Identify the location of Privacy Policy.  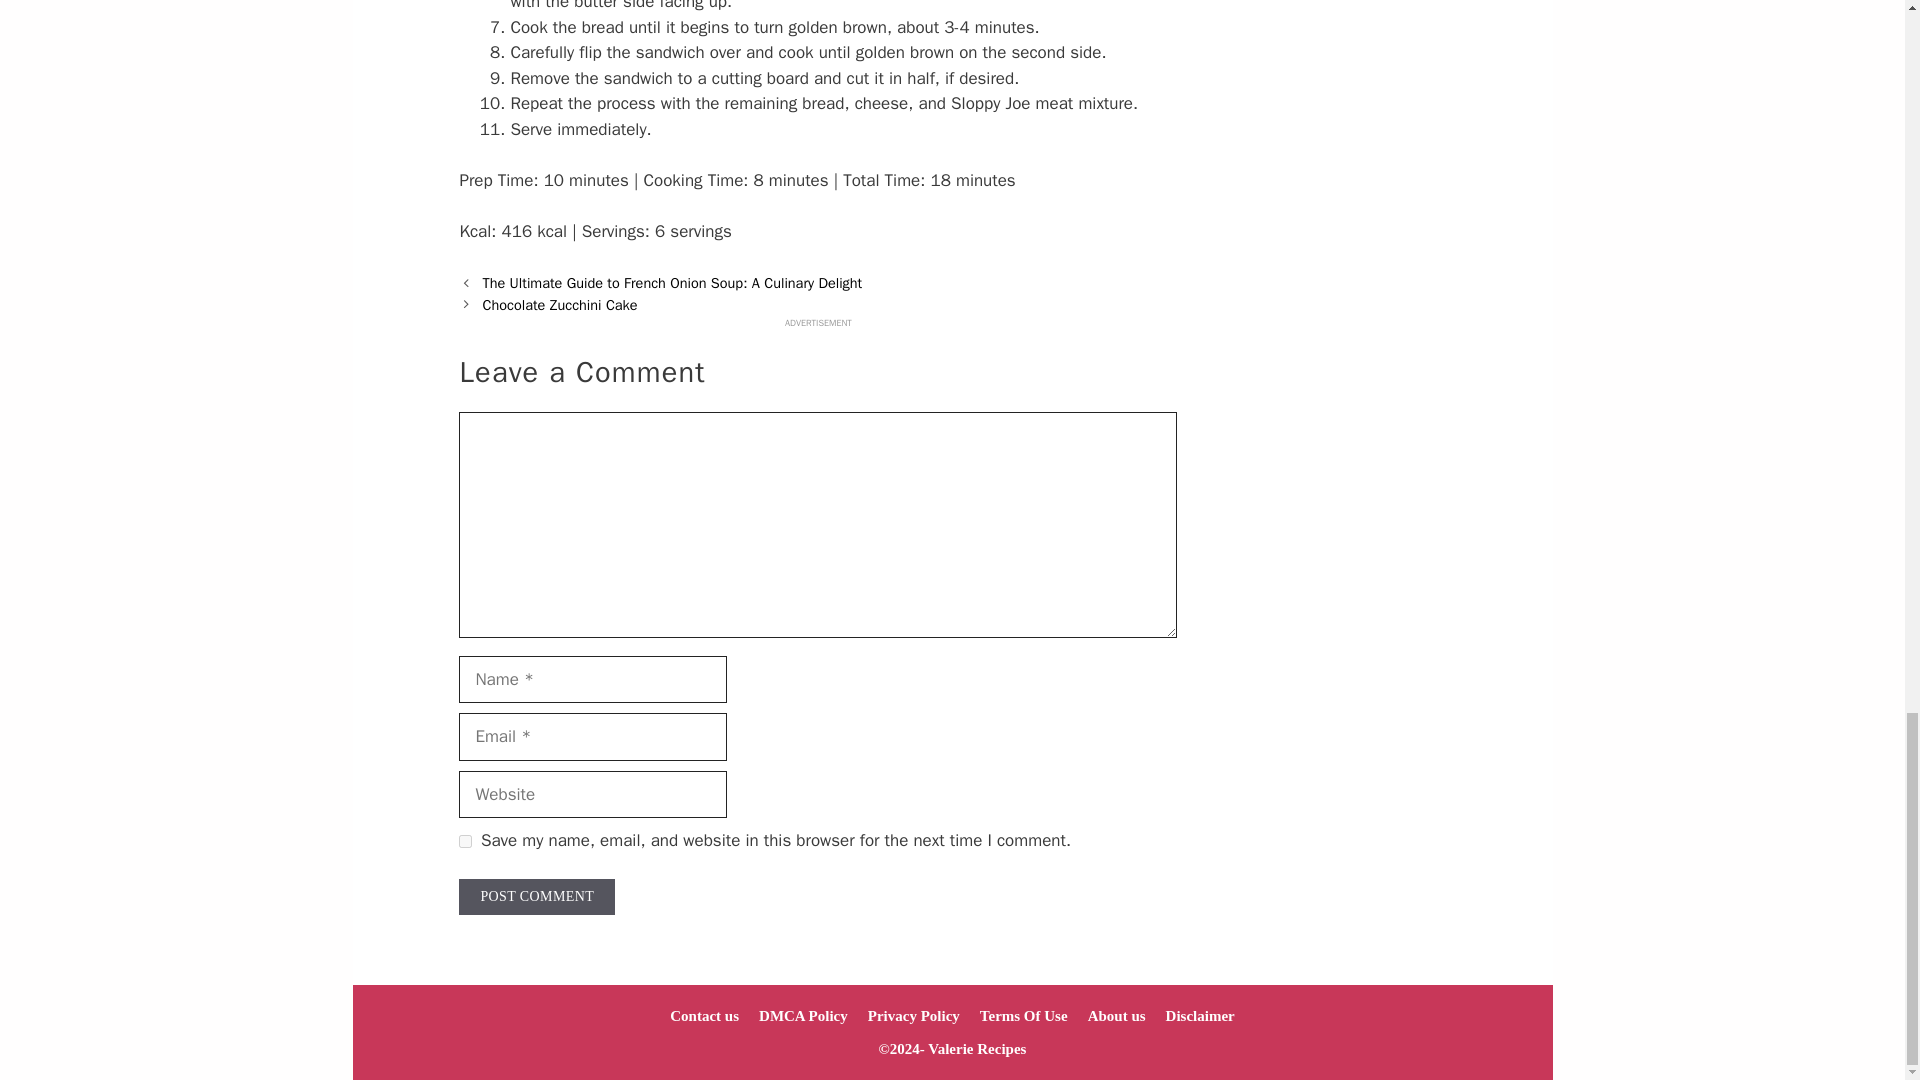
(914, 1015).